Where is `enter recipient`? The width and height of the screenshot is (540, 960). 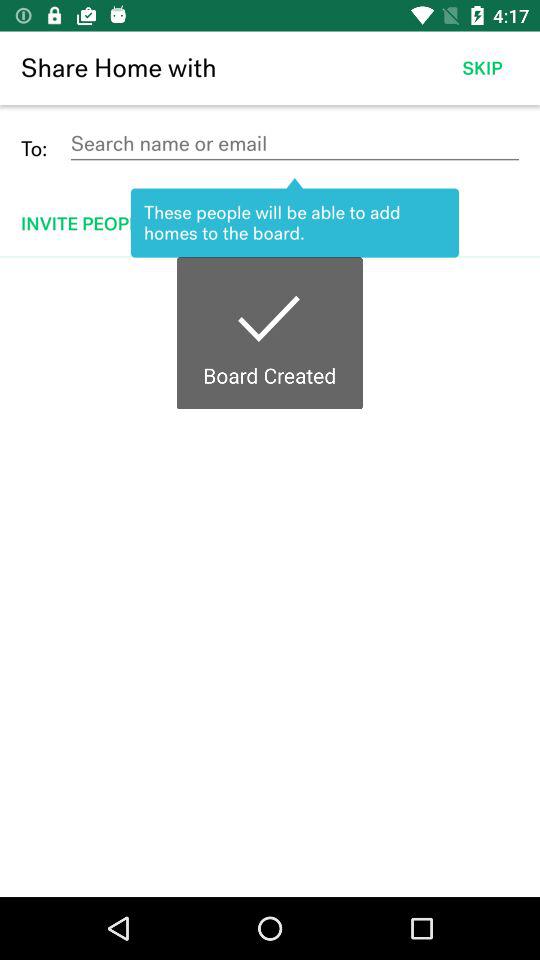 enter recipient is located at coordinates (294, 144).